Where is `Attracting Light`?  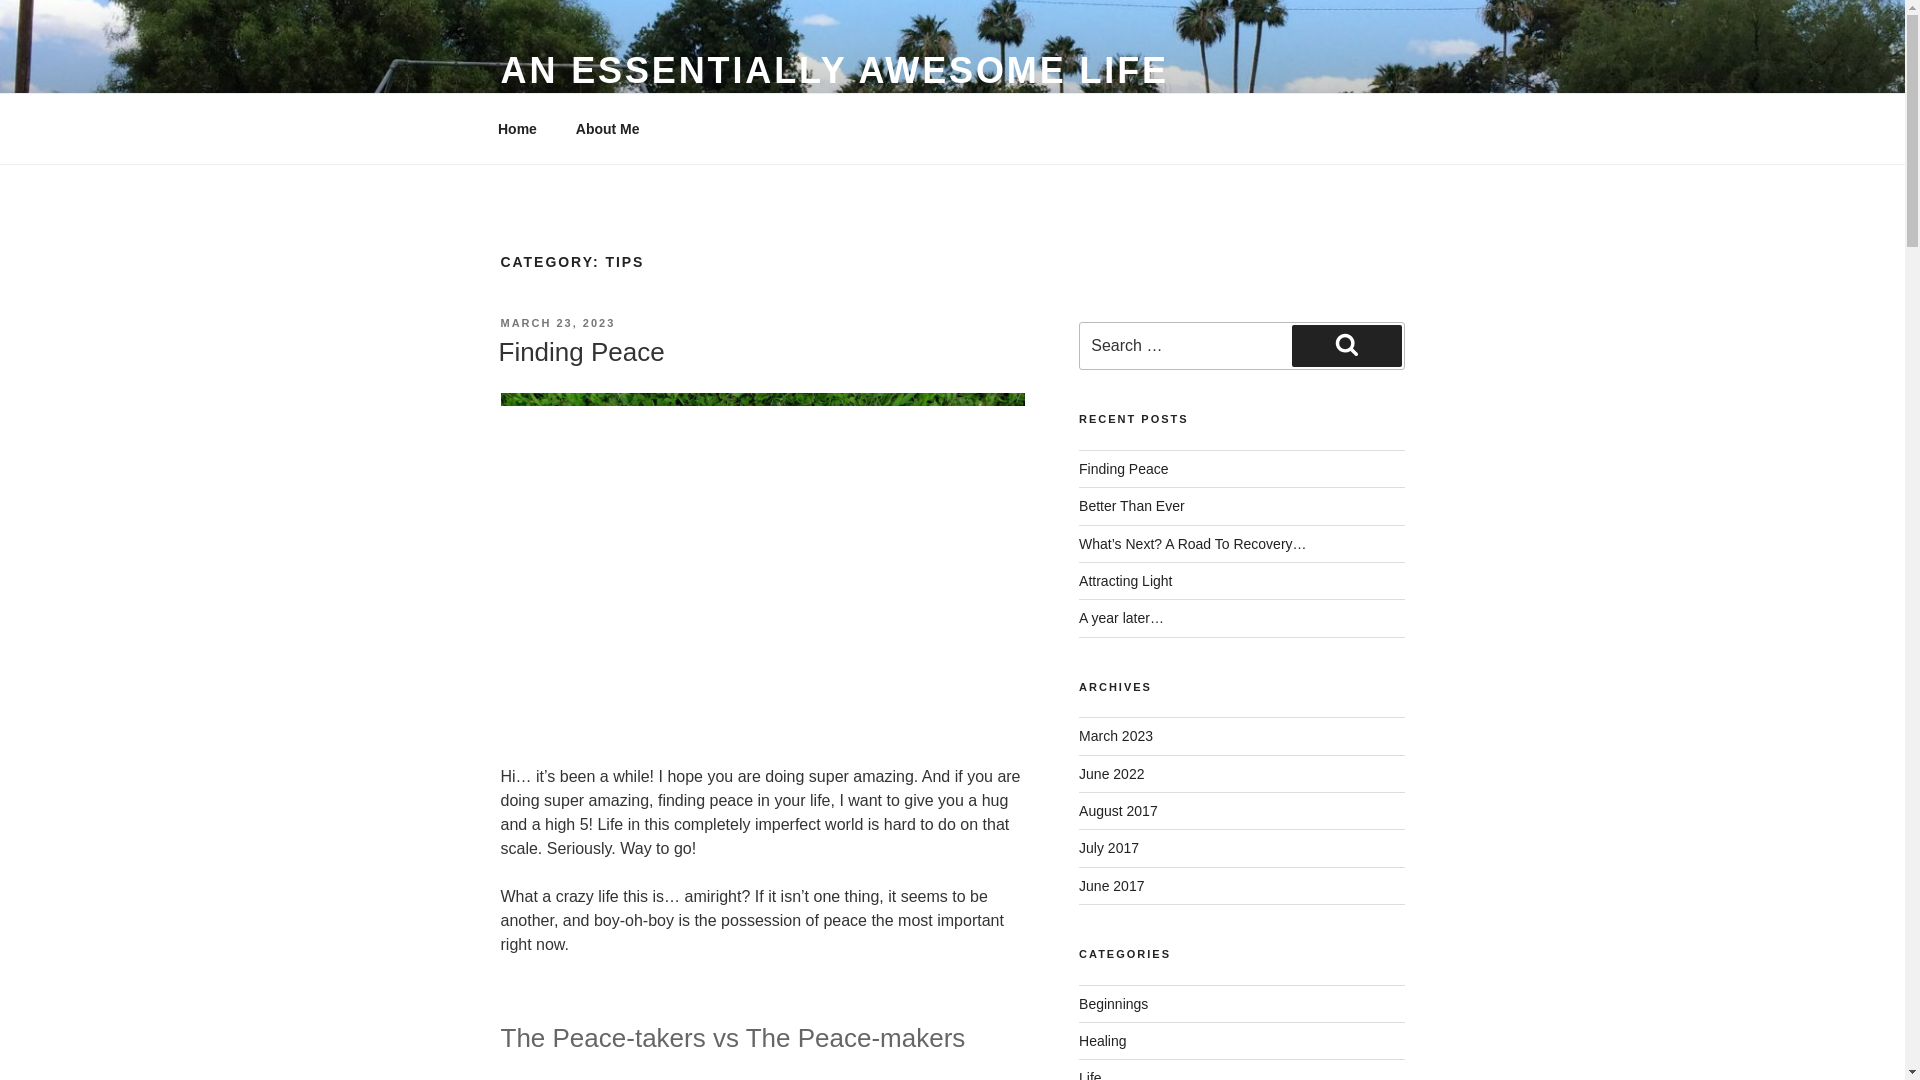
Attracting Light is located at coordinates (1125, 580).